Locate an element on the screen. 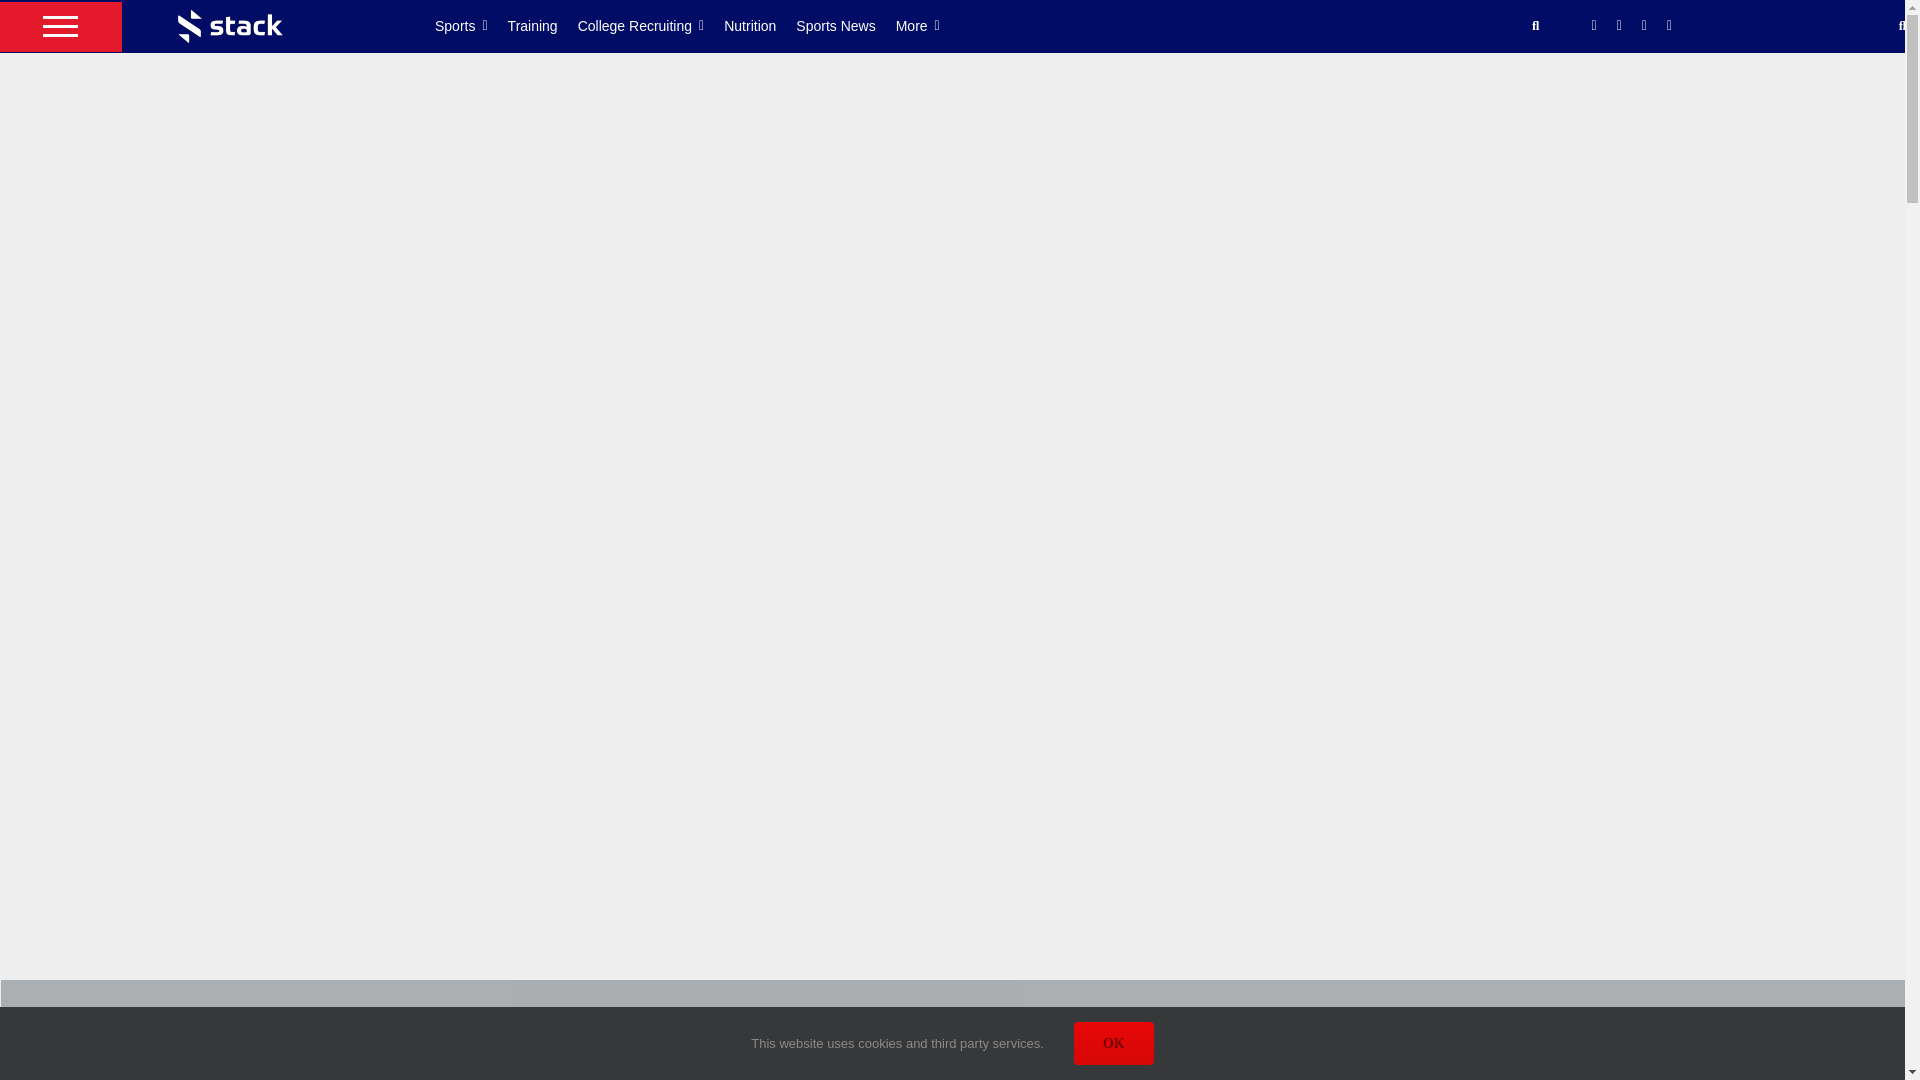 The image size is (1920, 1080). Sports is located at coordinates (472, 26).